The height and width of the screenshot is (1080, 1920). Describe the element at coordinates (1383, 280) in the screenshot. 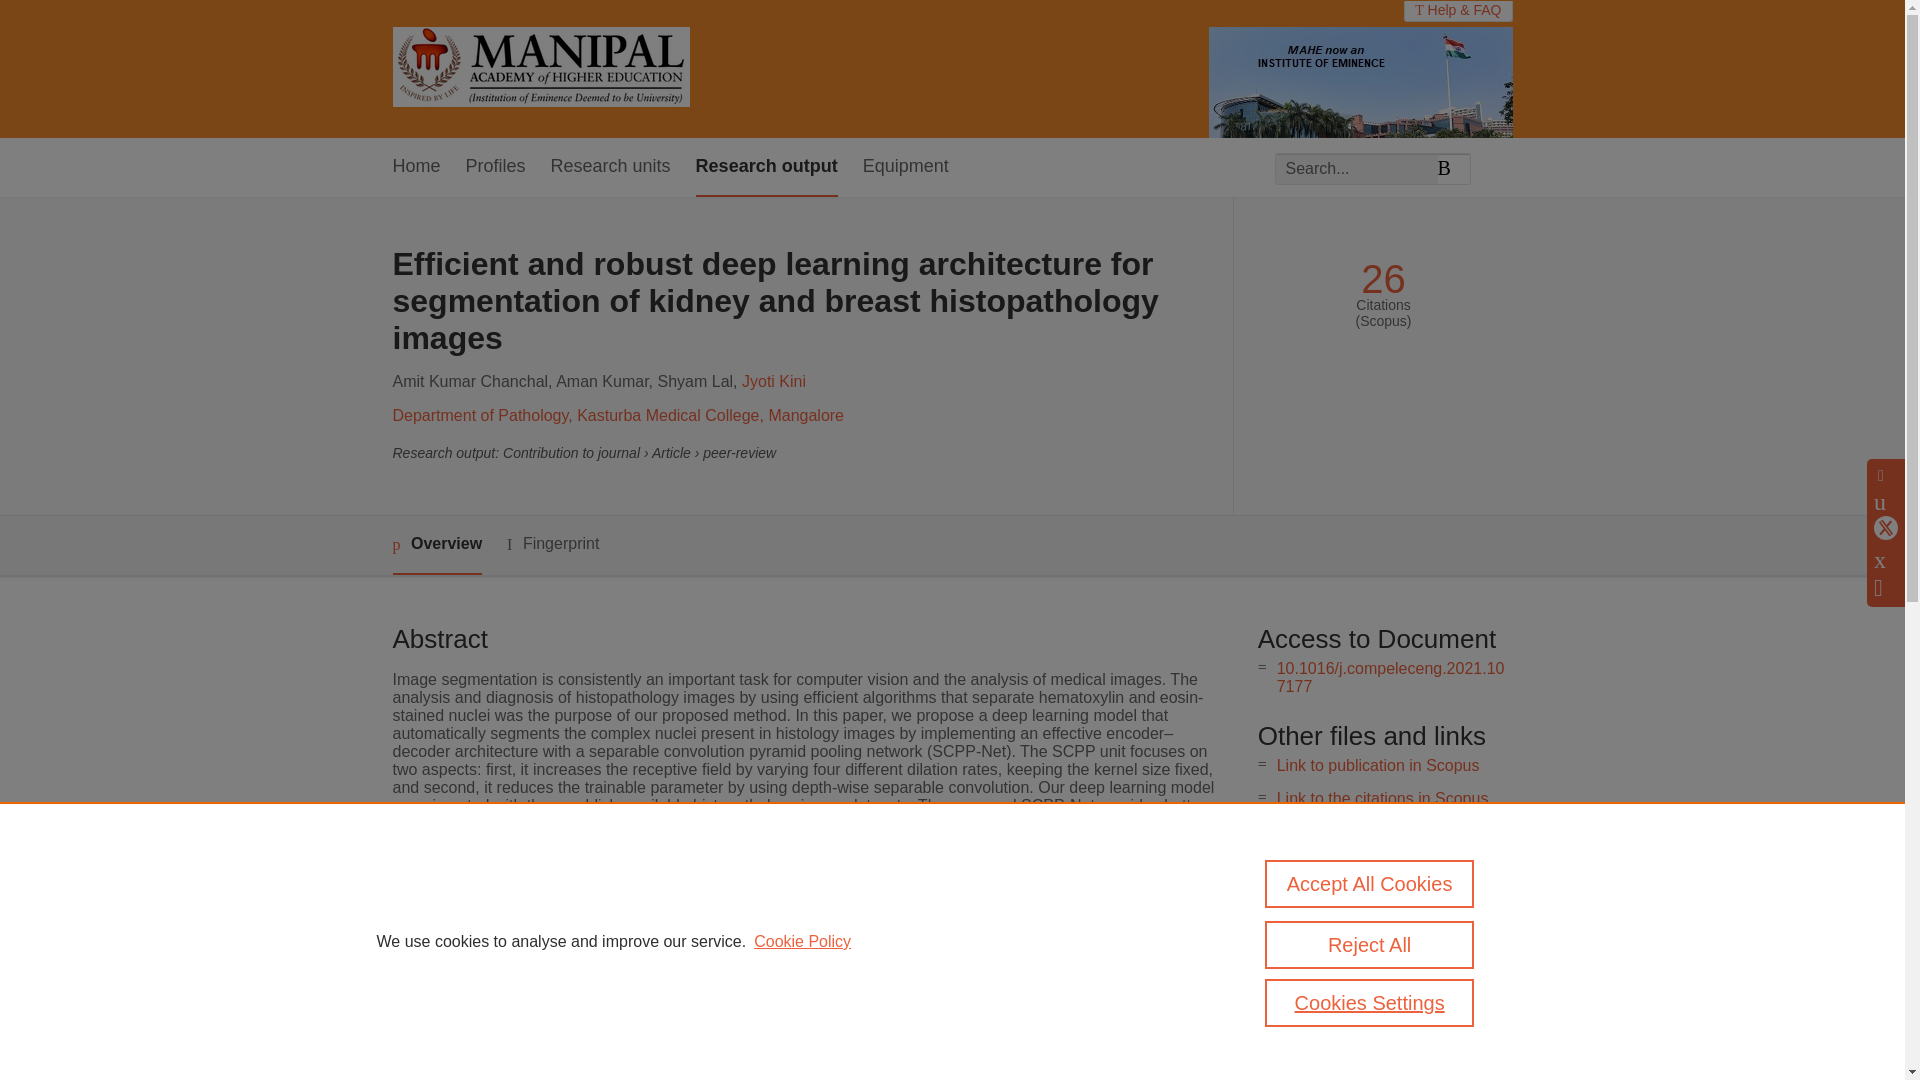

I see `26` at that location.